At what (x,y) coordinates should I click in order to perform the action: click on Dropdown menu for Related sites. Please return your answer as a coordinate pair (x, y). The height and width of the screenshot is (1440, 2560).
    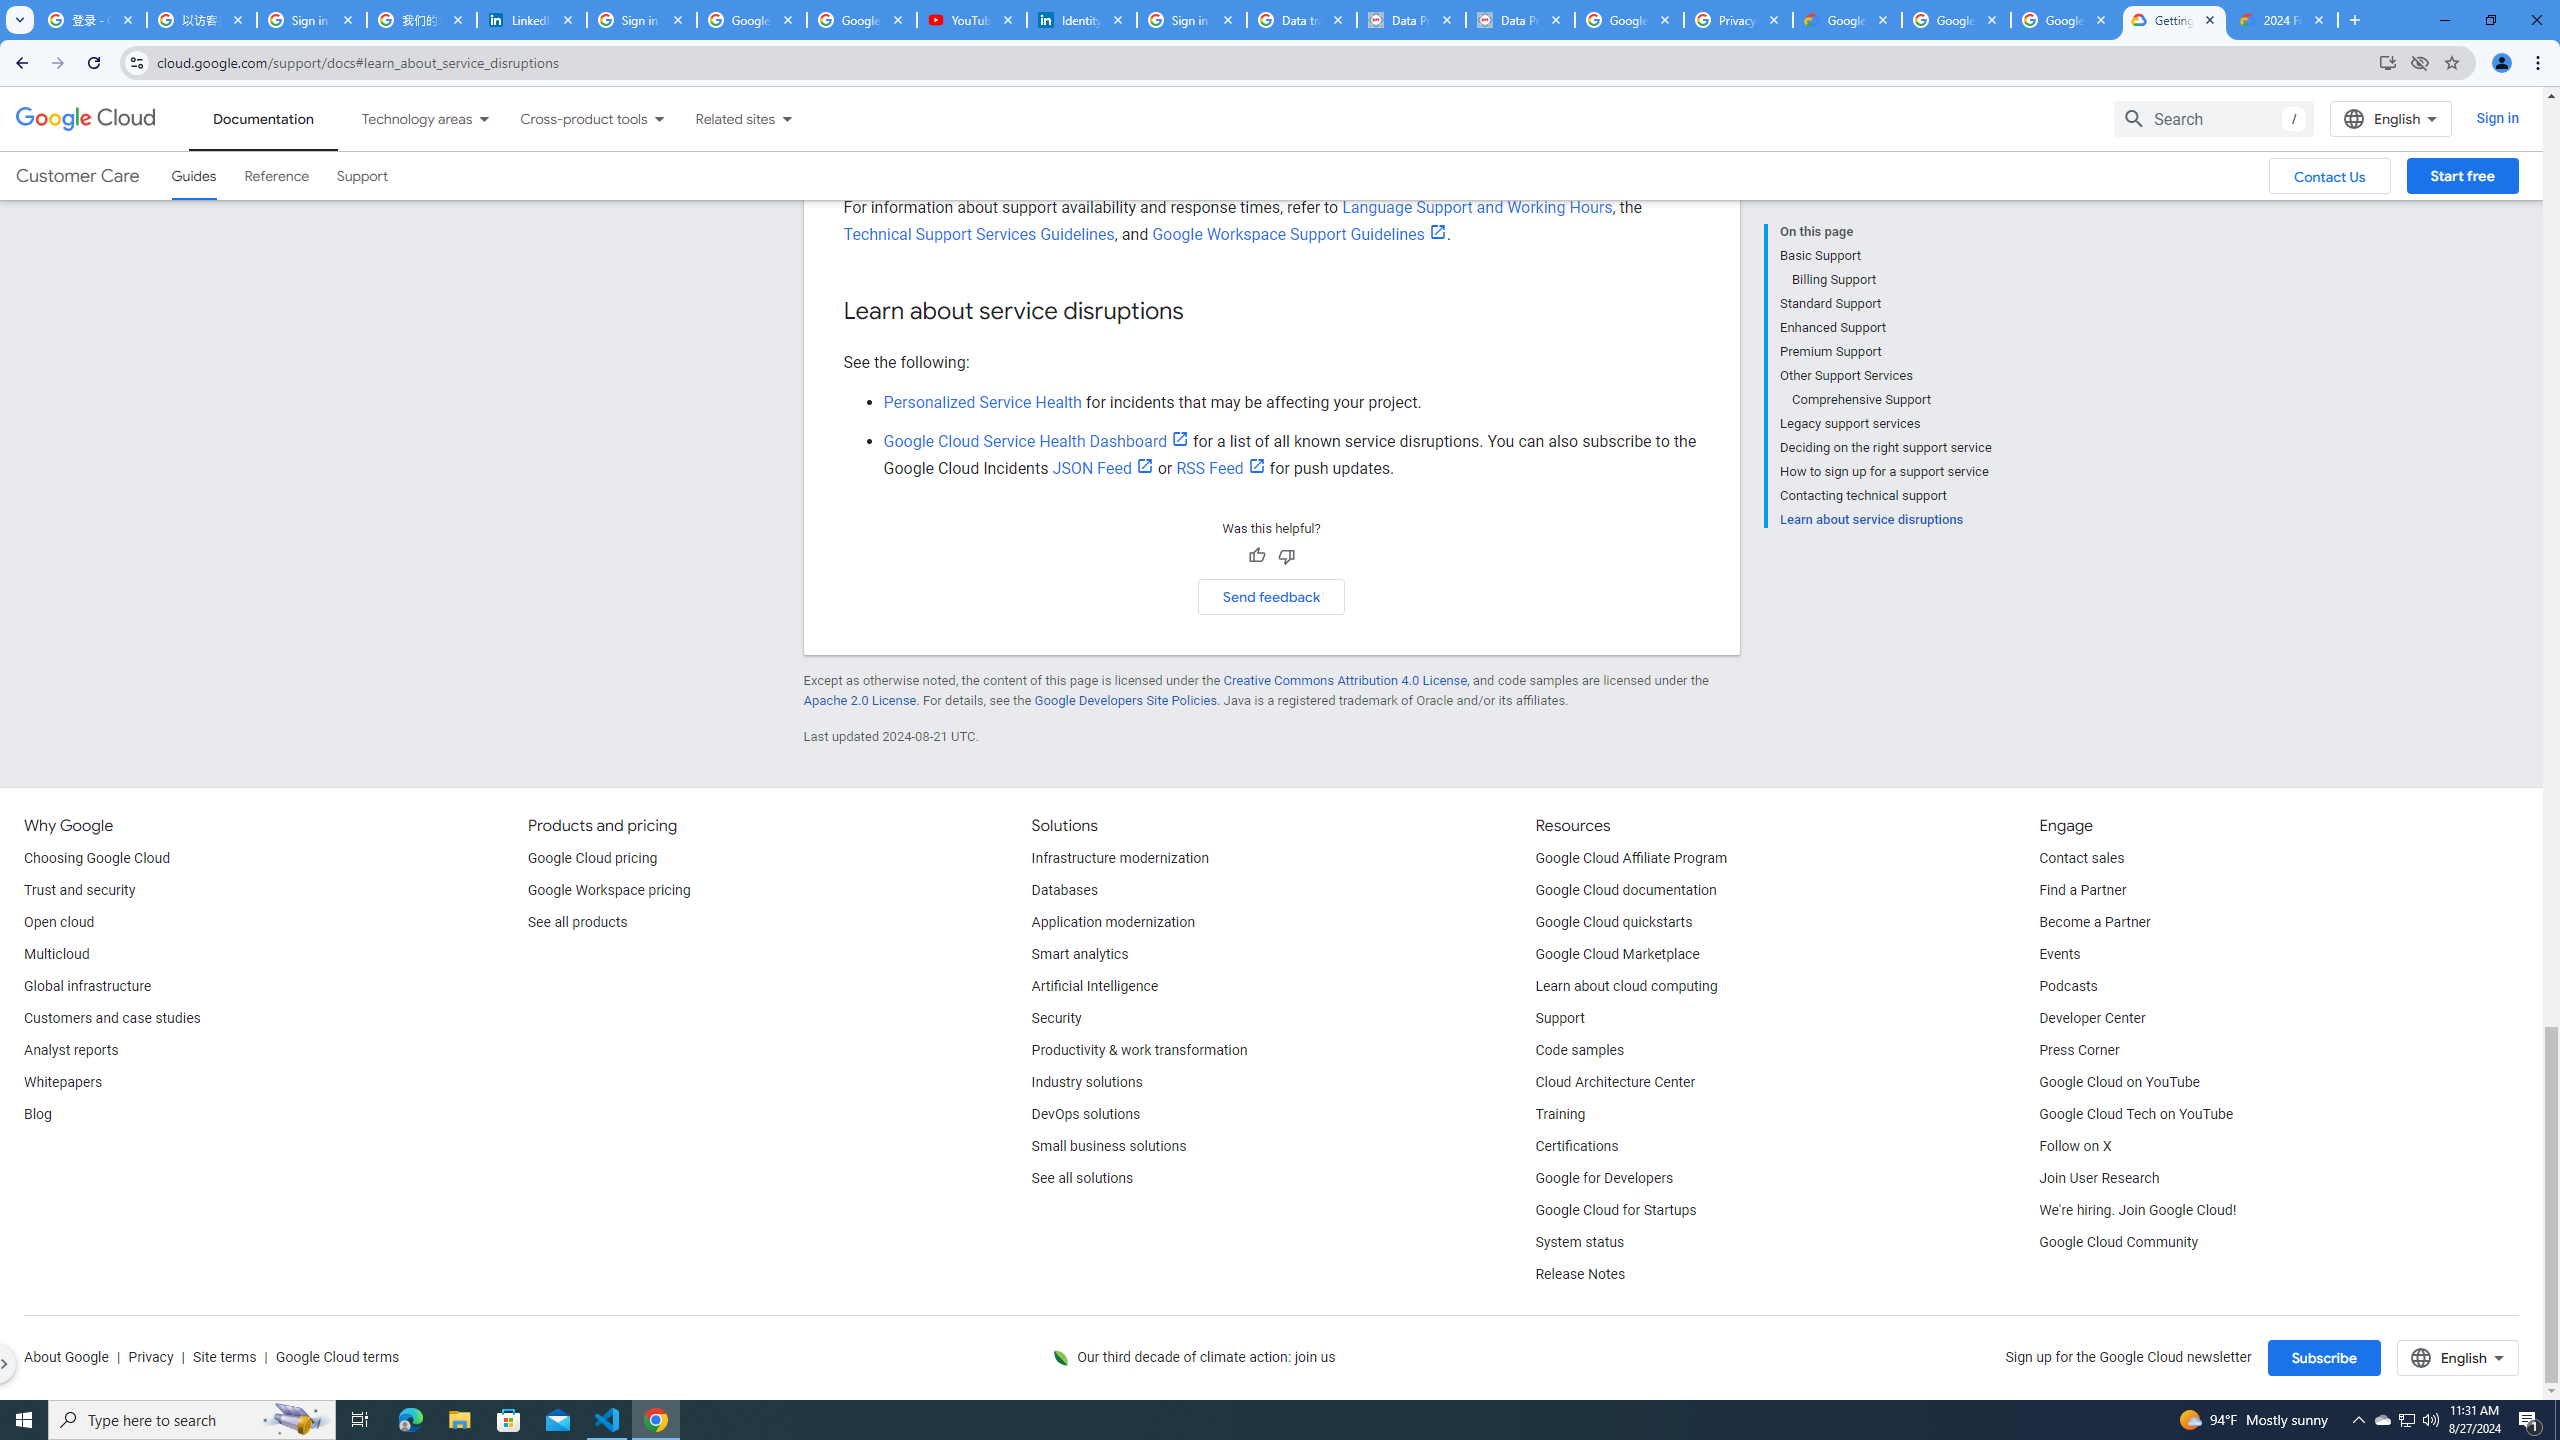
    Looking at the image, I should click on (786, 118).